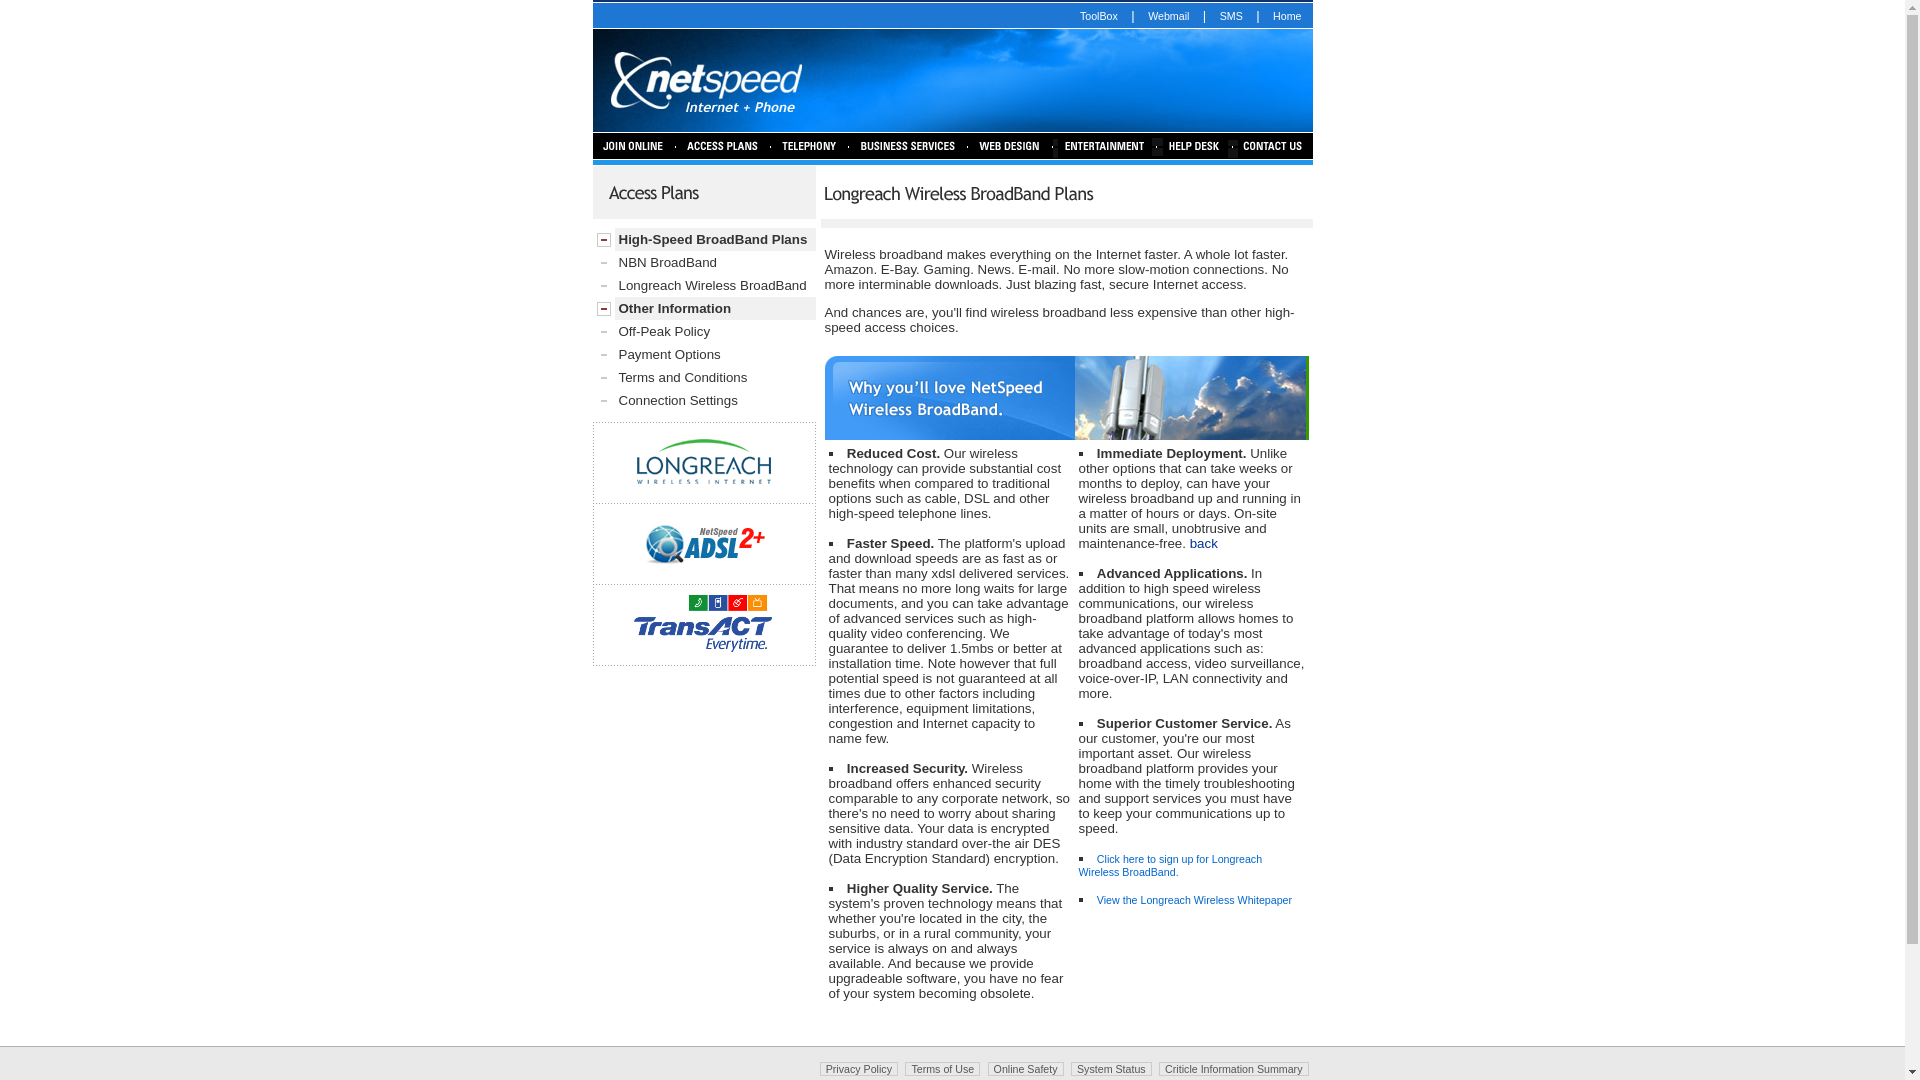  Describe the element at coordinates (1112, 1069) in the screenshot. I see `System Status` at that location.